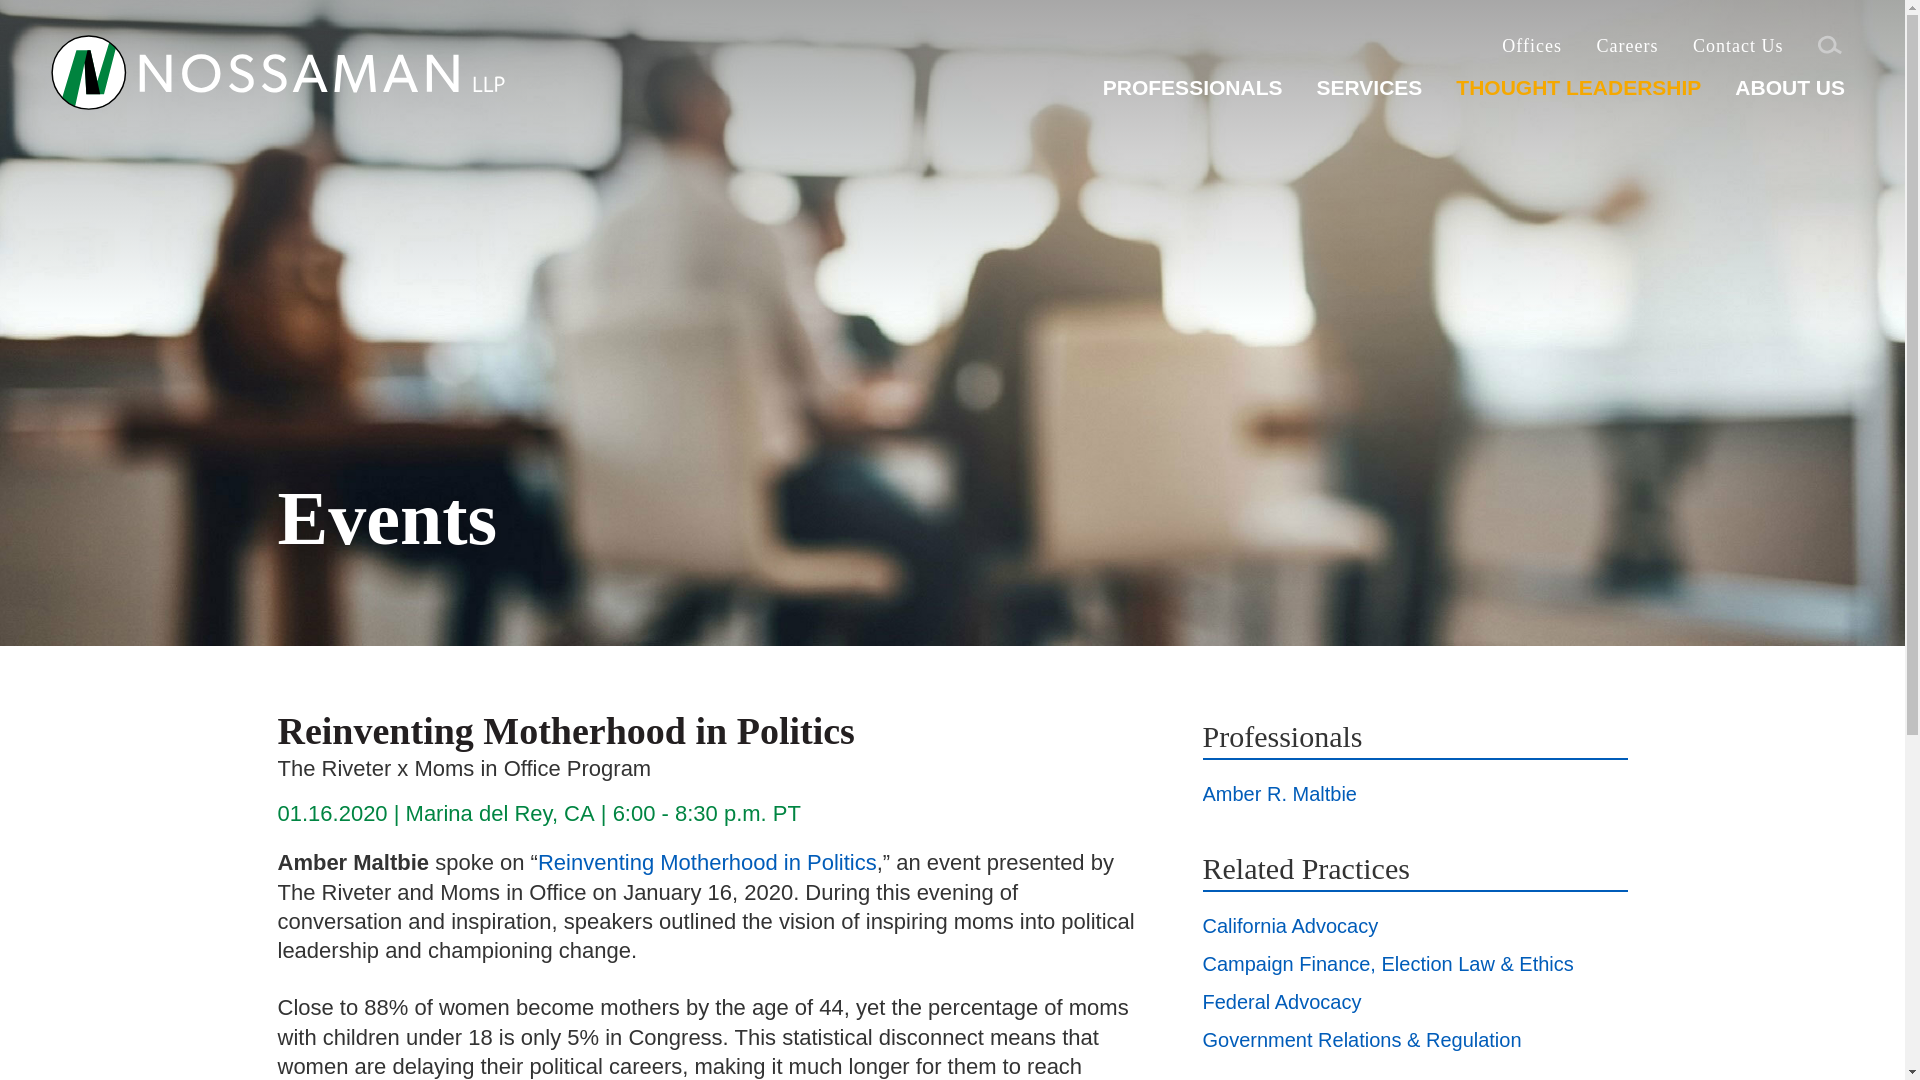  What do you see at coordinates (1290, 926) in the screenshot?
I see `California Advocacy` at bounding box center [1290, 926].